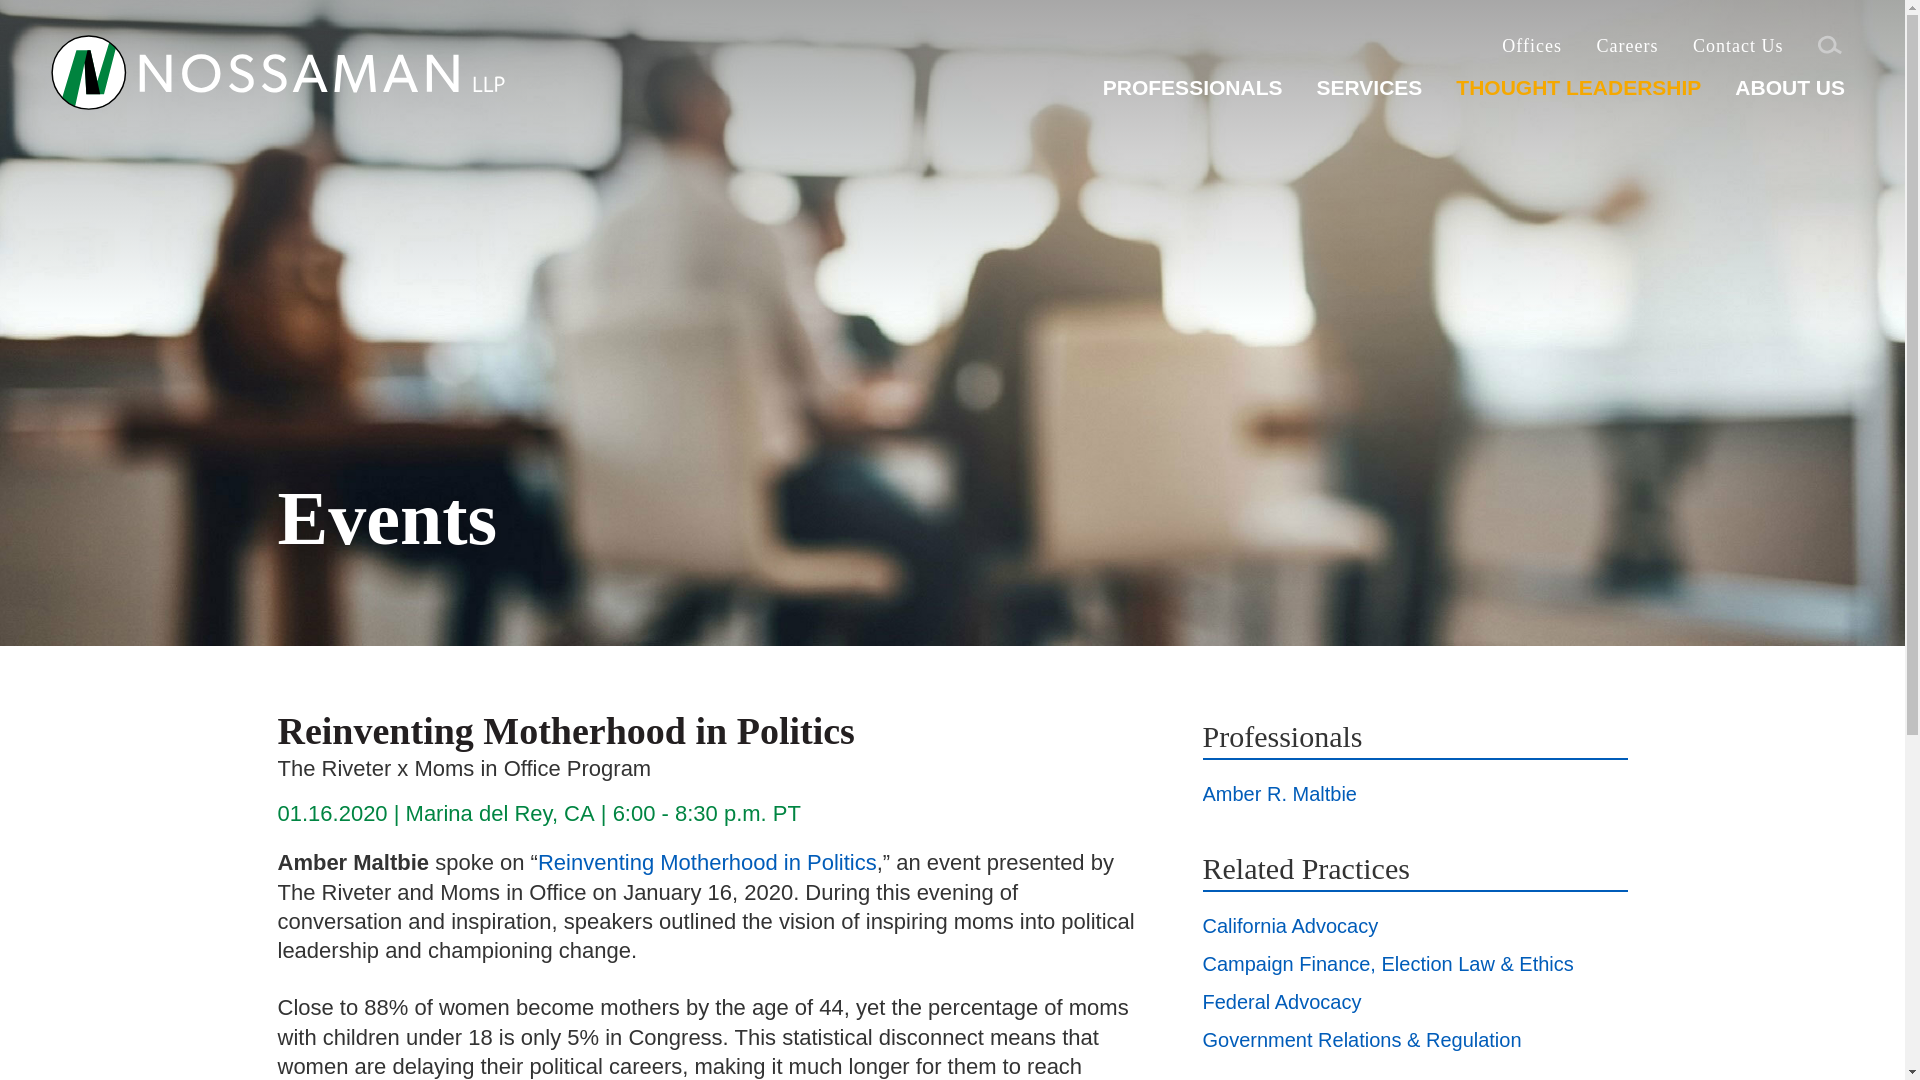  What do you see at coordinates (1290, 926) in the screenshot?
I see `California Advocacy` at bounding box center [1290, 926].